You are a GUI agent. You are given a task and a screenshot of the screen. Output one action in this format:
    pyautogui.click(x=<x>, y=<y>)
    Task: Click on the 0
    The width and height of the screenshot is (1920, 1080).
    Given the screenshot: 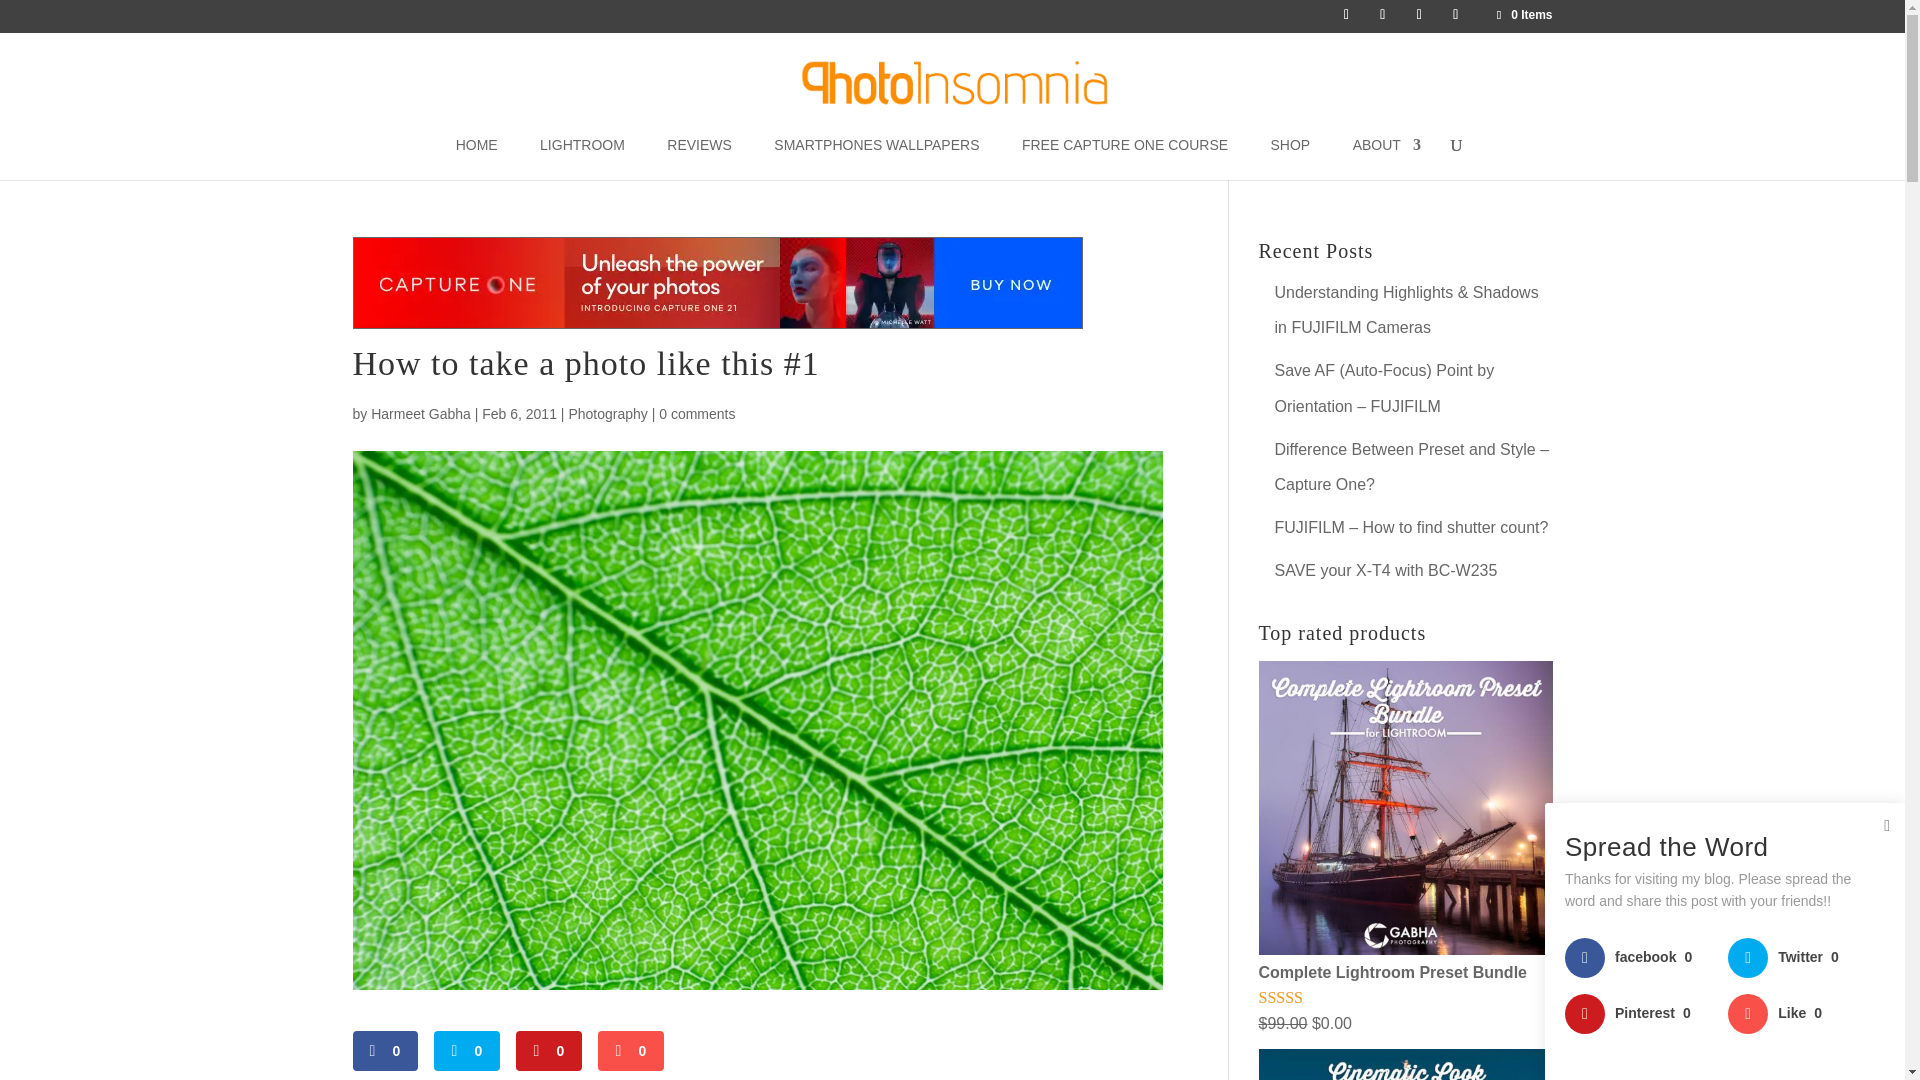 What is the action you would take?
    pyautogui.click(x=384, y=1051)
    